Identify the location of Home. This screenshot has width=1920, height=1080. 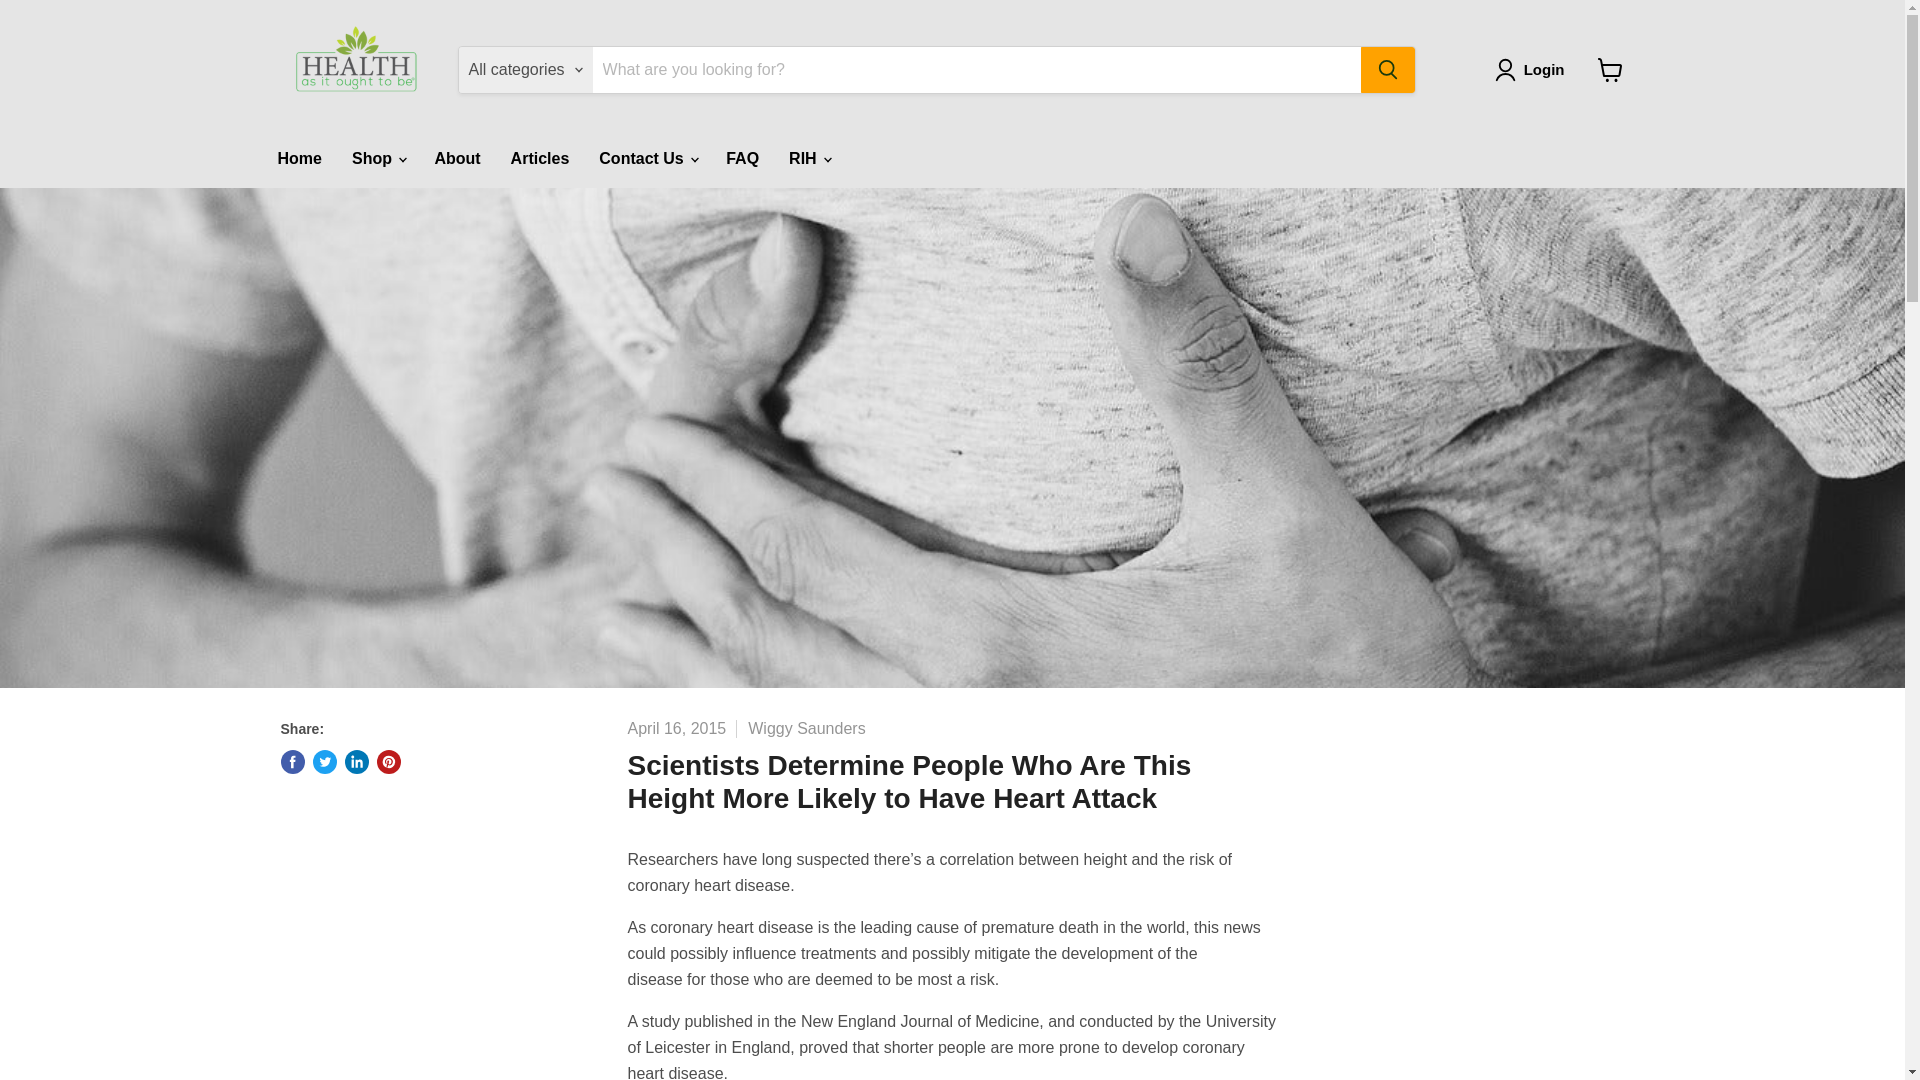
(298, 159).